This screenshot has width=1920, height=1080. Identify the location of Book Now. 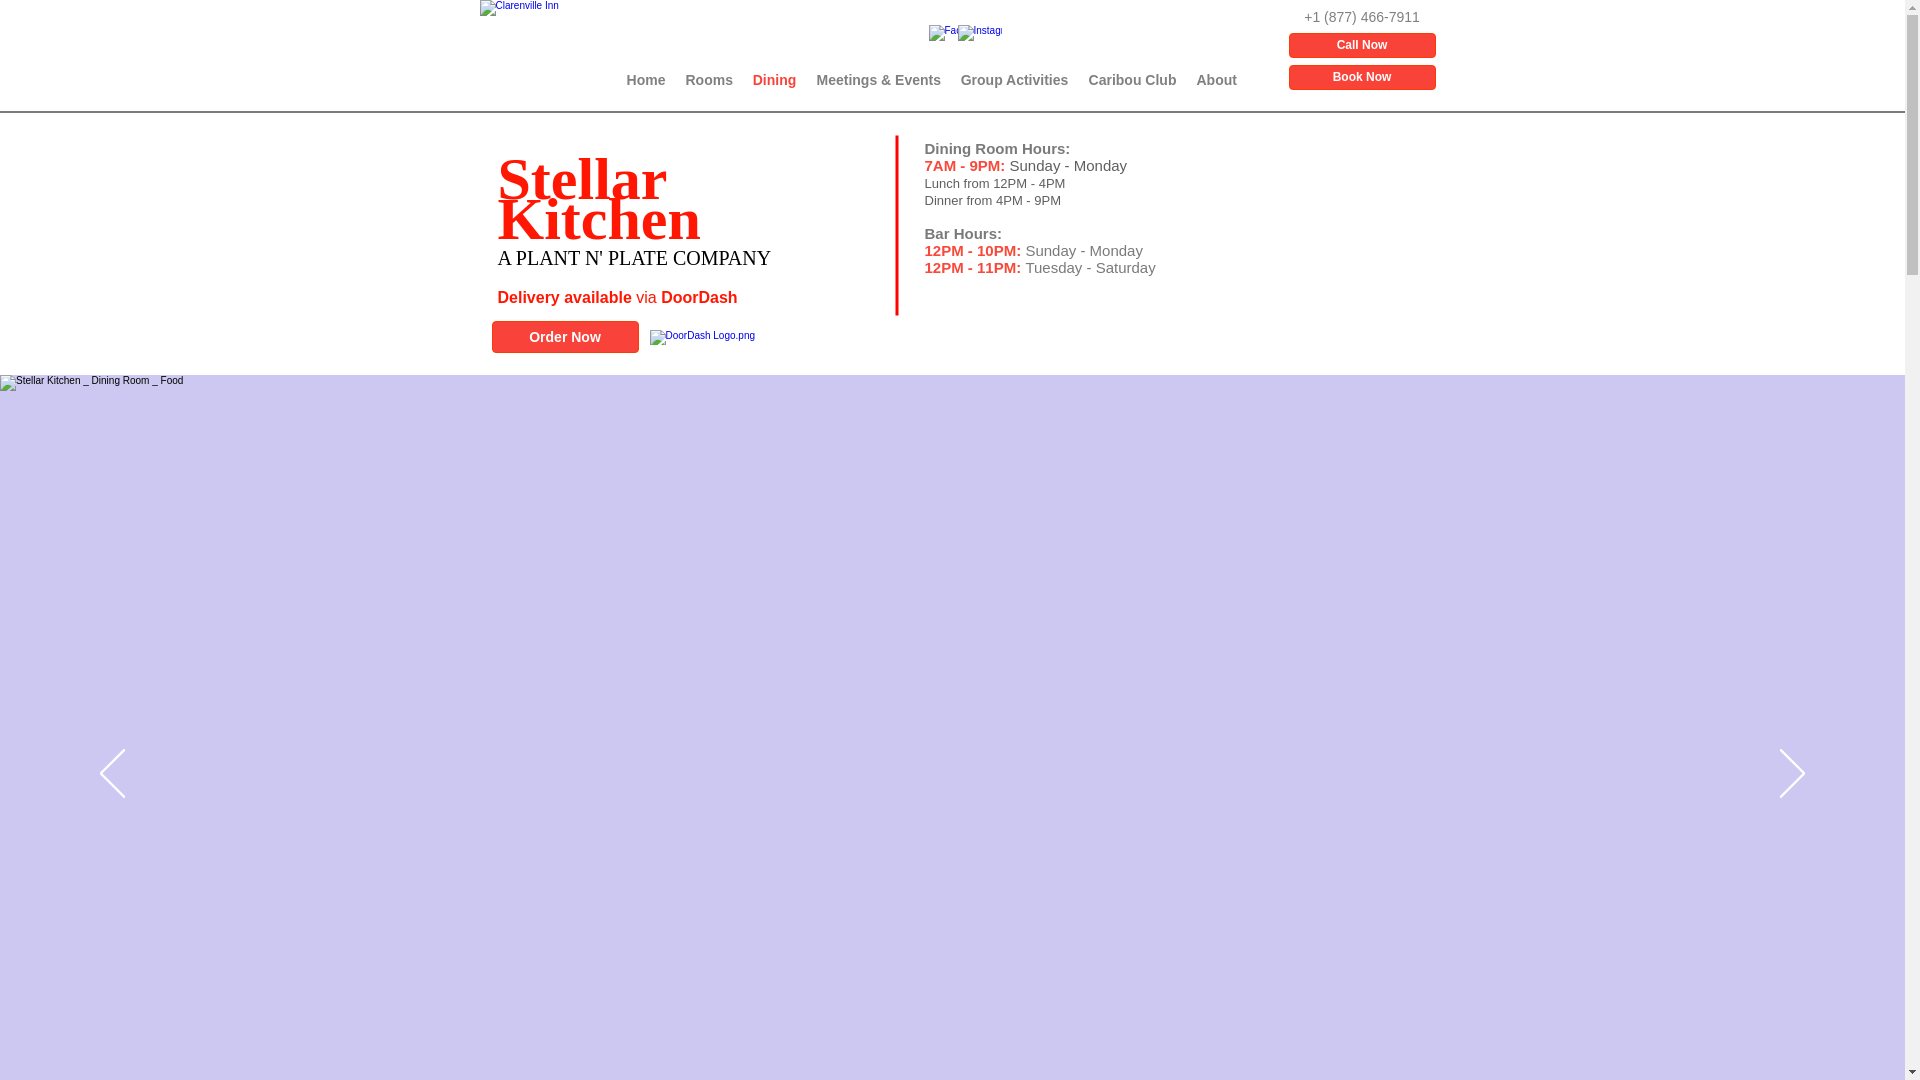
(1361, 76).